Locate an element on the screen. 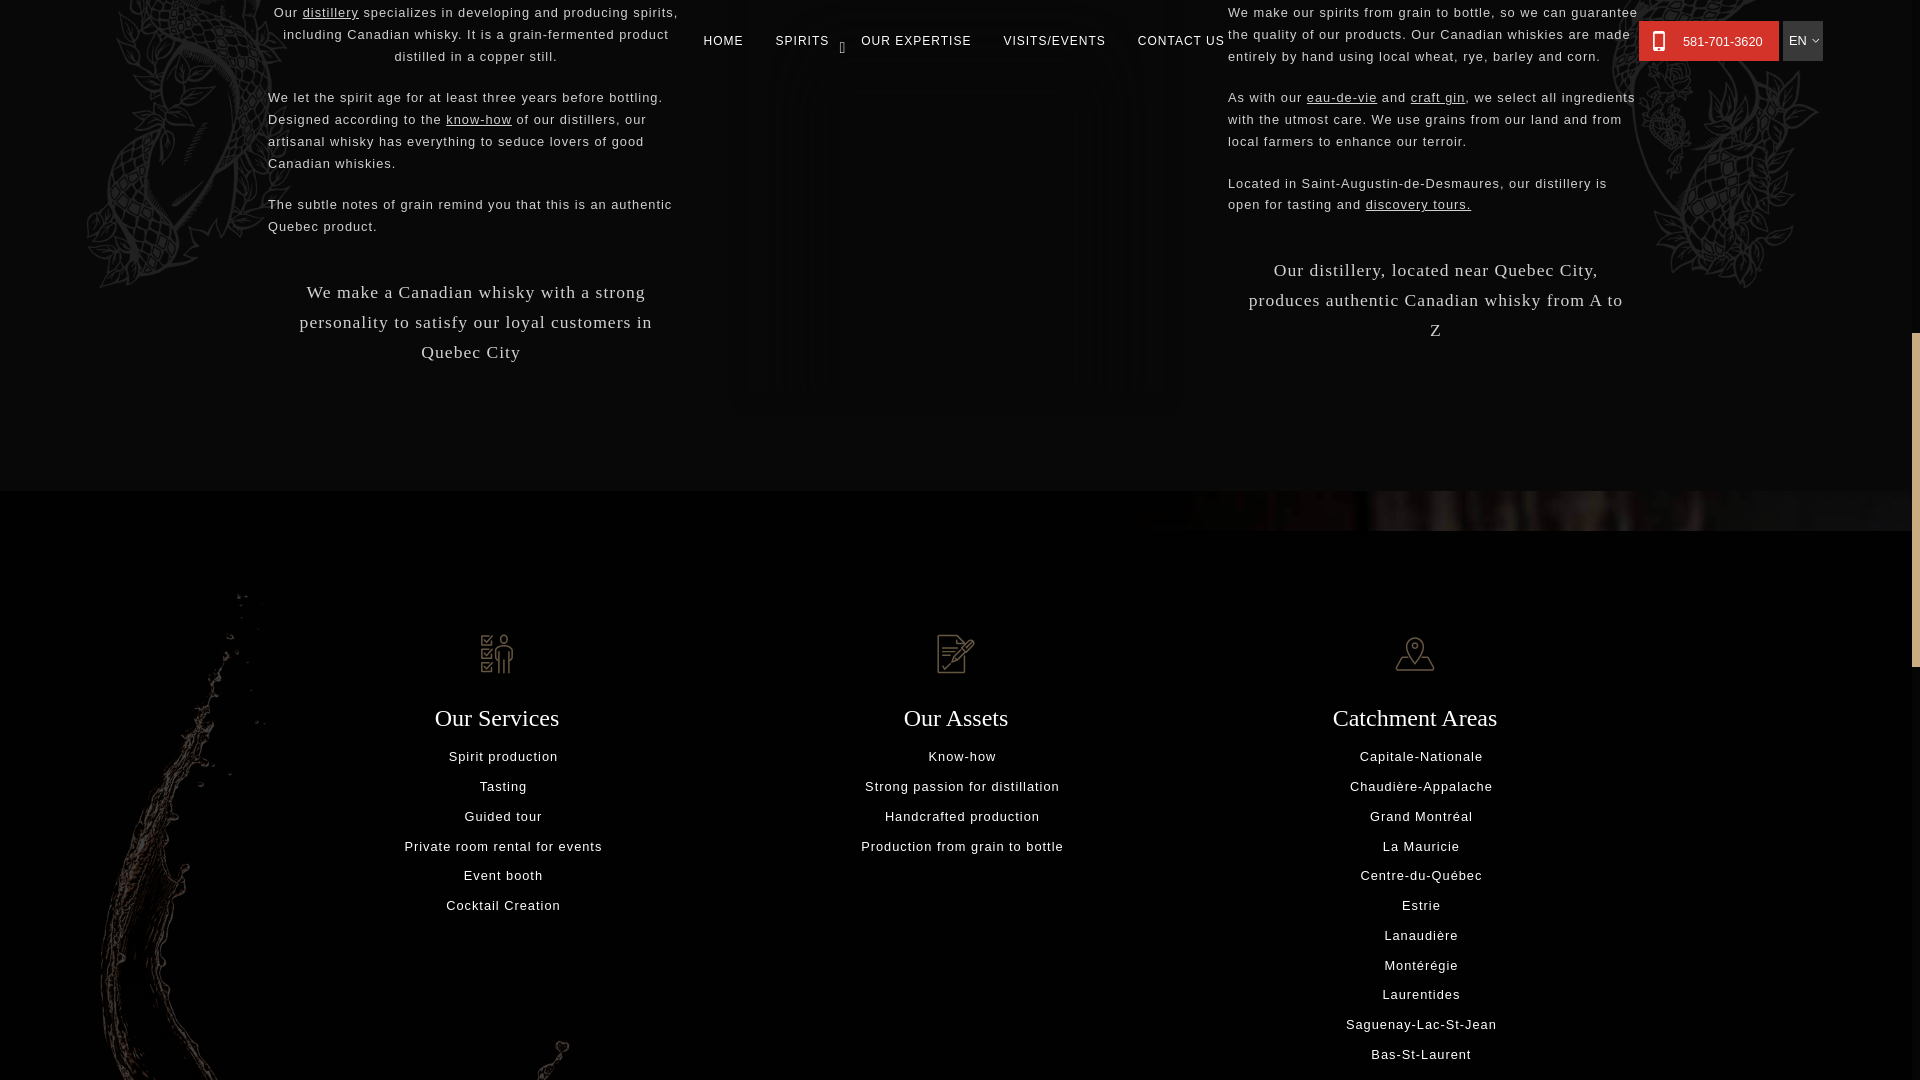 Image resolution: width=1920 pixels, height=1080 pixels. BeDirty is located at coordinates (1438, 96).